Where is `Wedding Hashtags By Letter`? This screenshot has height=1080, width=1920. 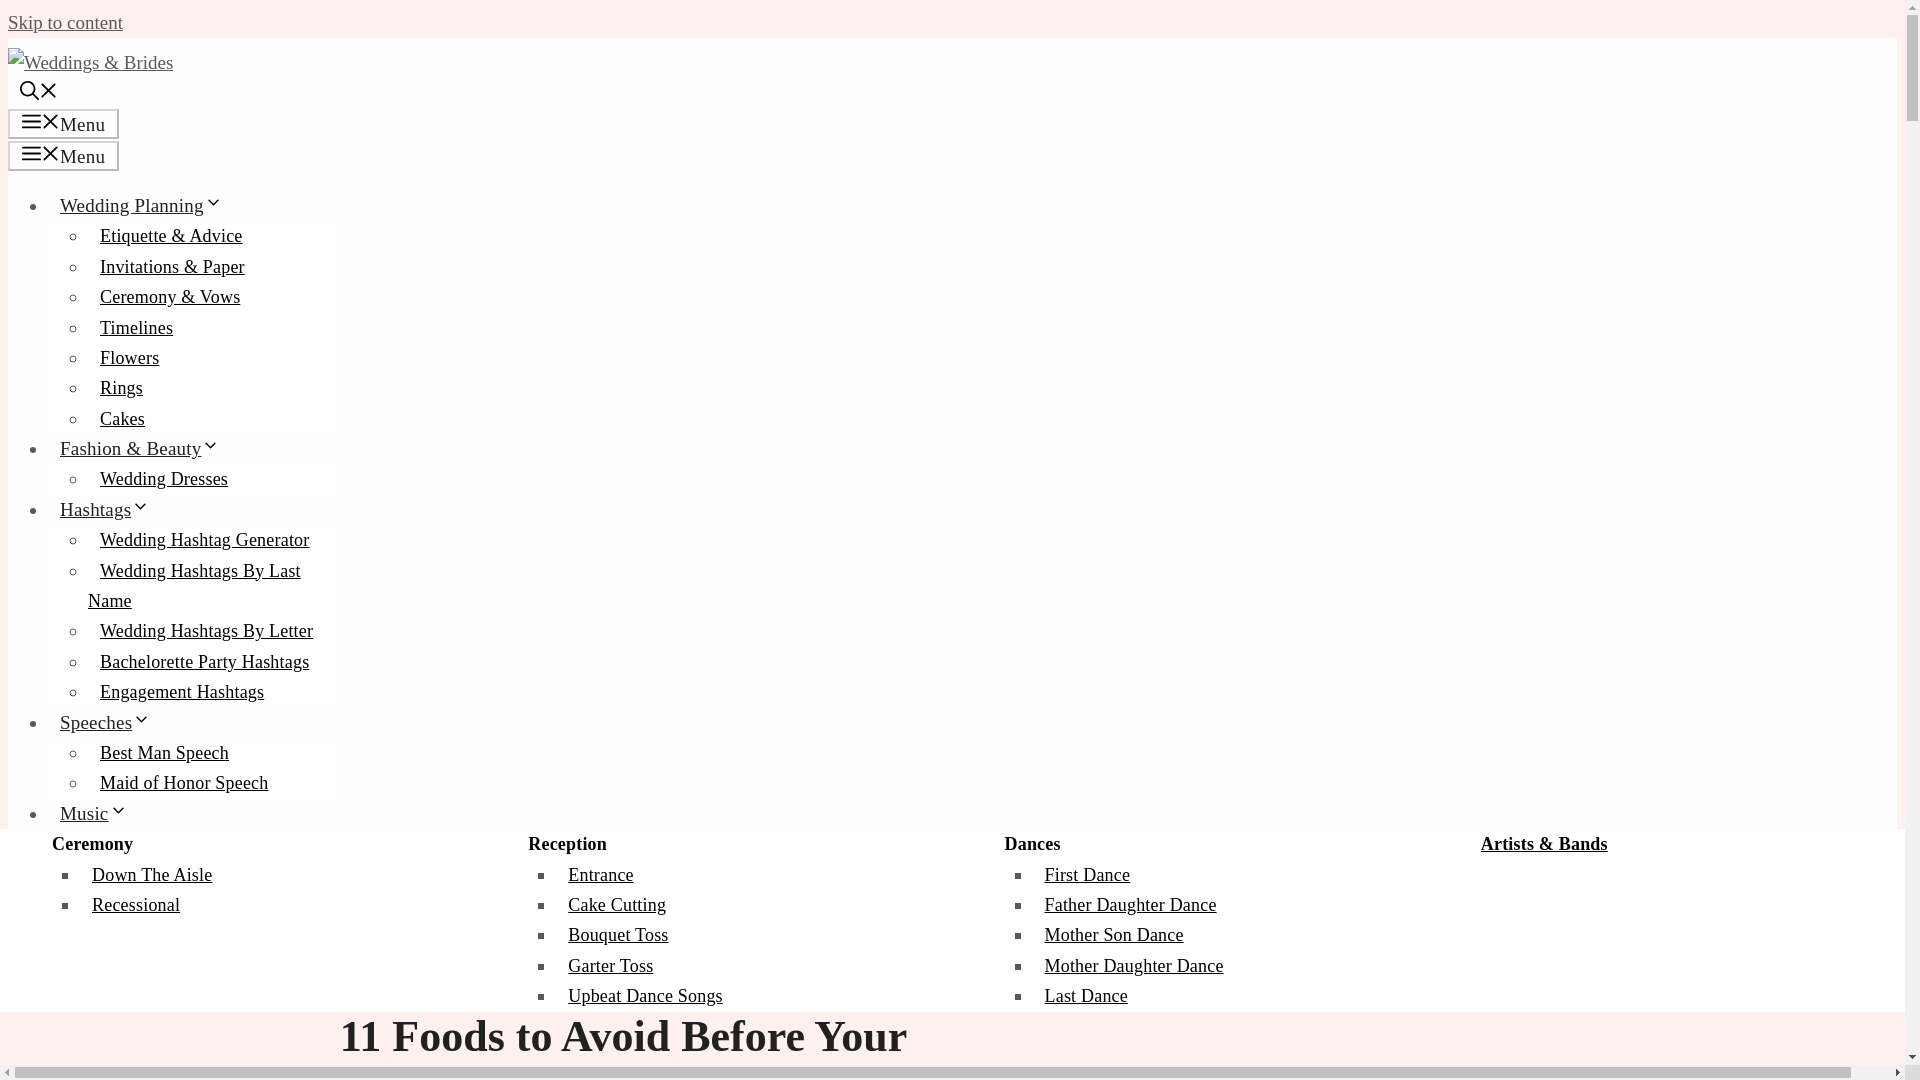 Wedding Hashtags By Letter is located at coordinates (206, 630).